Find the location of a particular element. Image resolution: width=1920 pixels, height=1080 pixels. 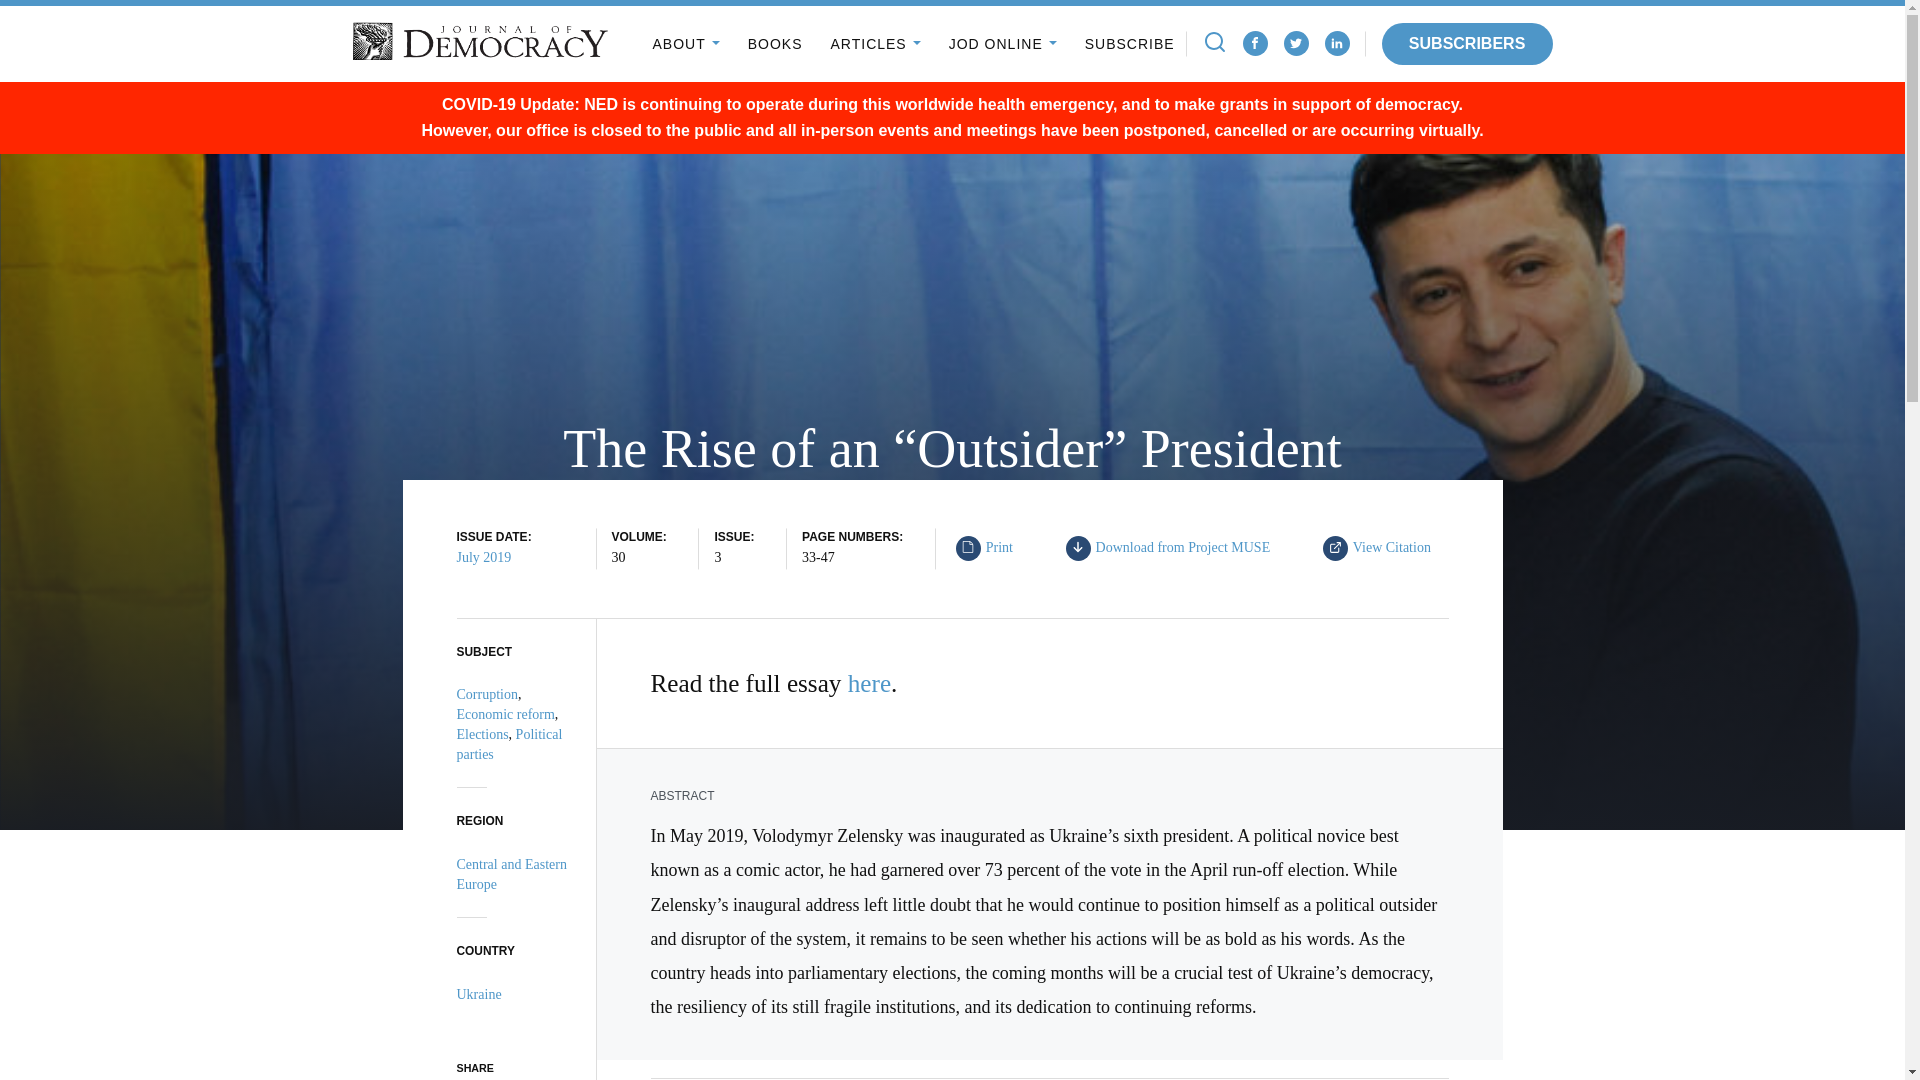

file is located at coordinates (967, 546).